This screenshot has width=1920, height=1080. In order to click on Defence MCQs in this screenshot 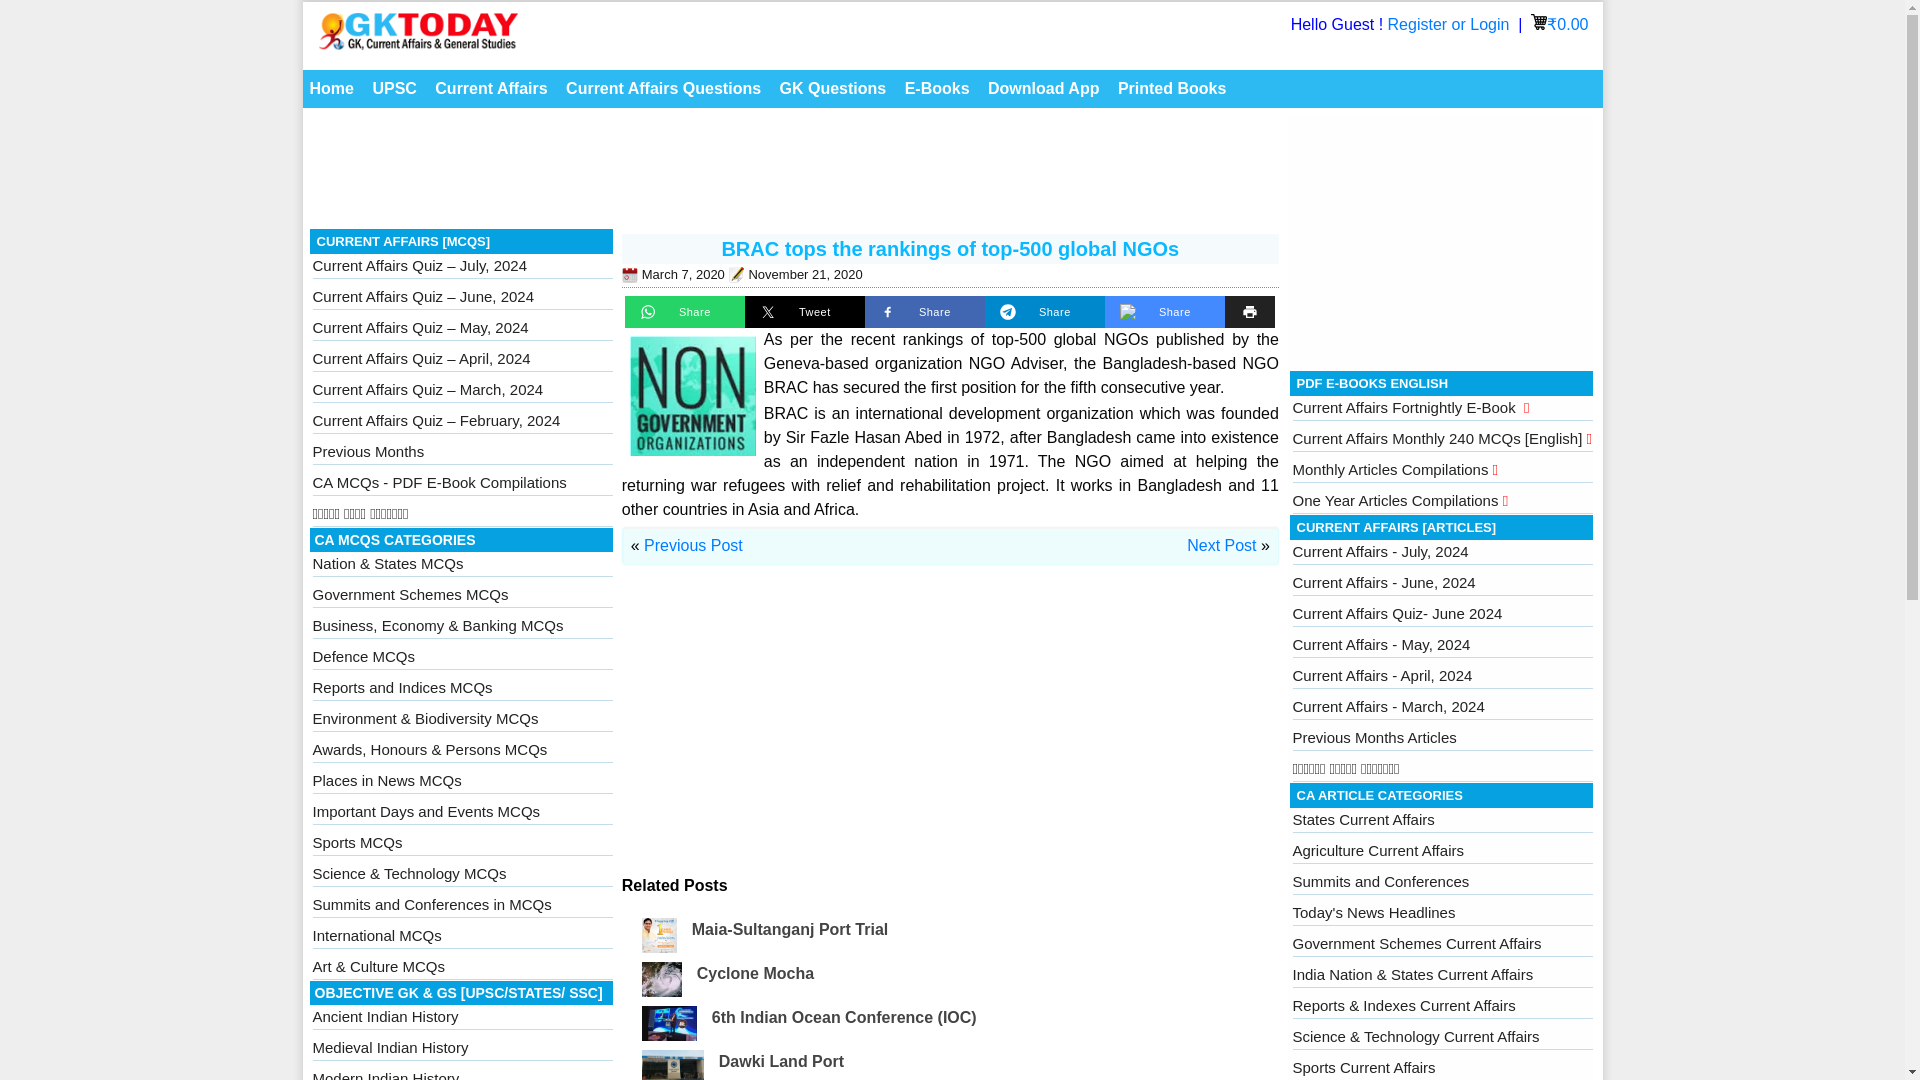, I will do `click(362, 656)`.